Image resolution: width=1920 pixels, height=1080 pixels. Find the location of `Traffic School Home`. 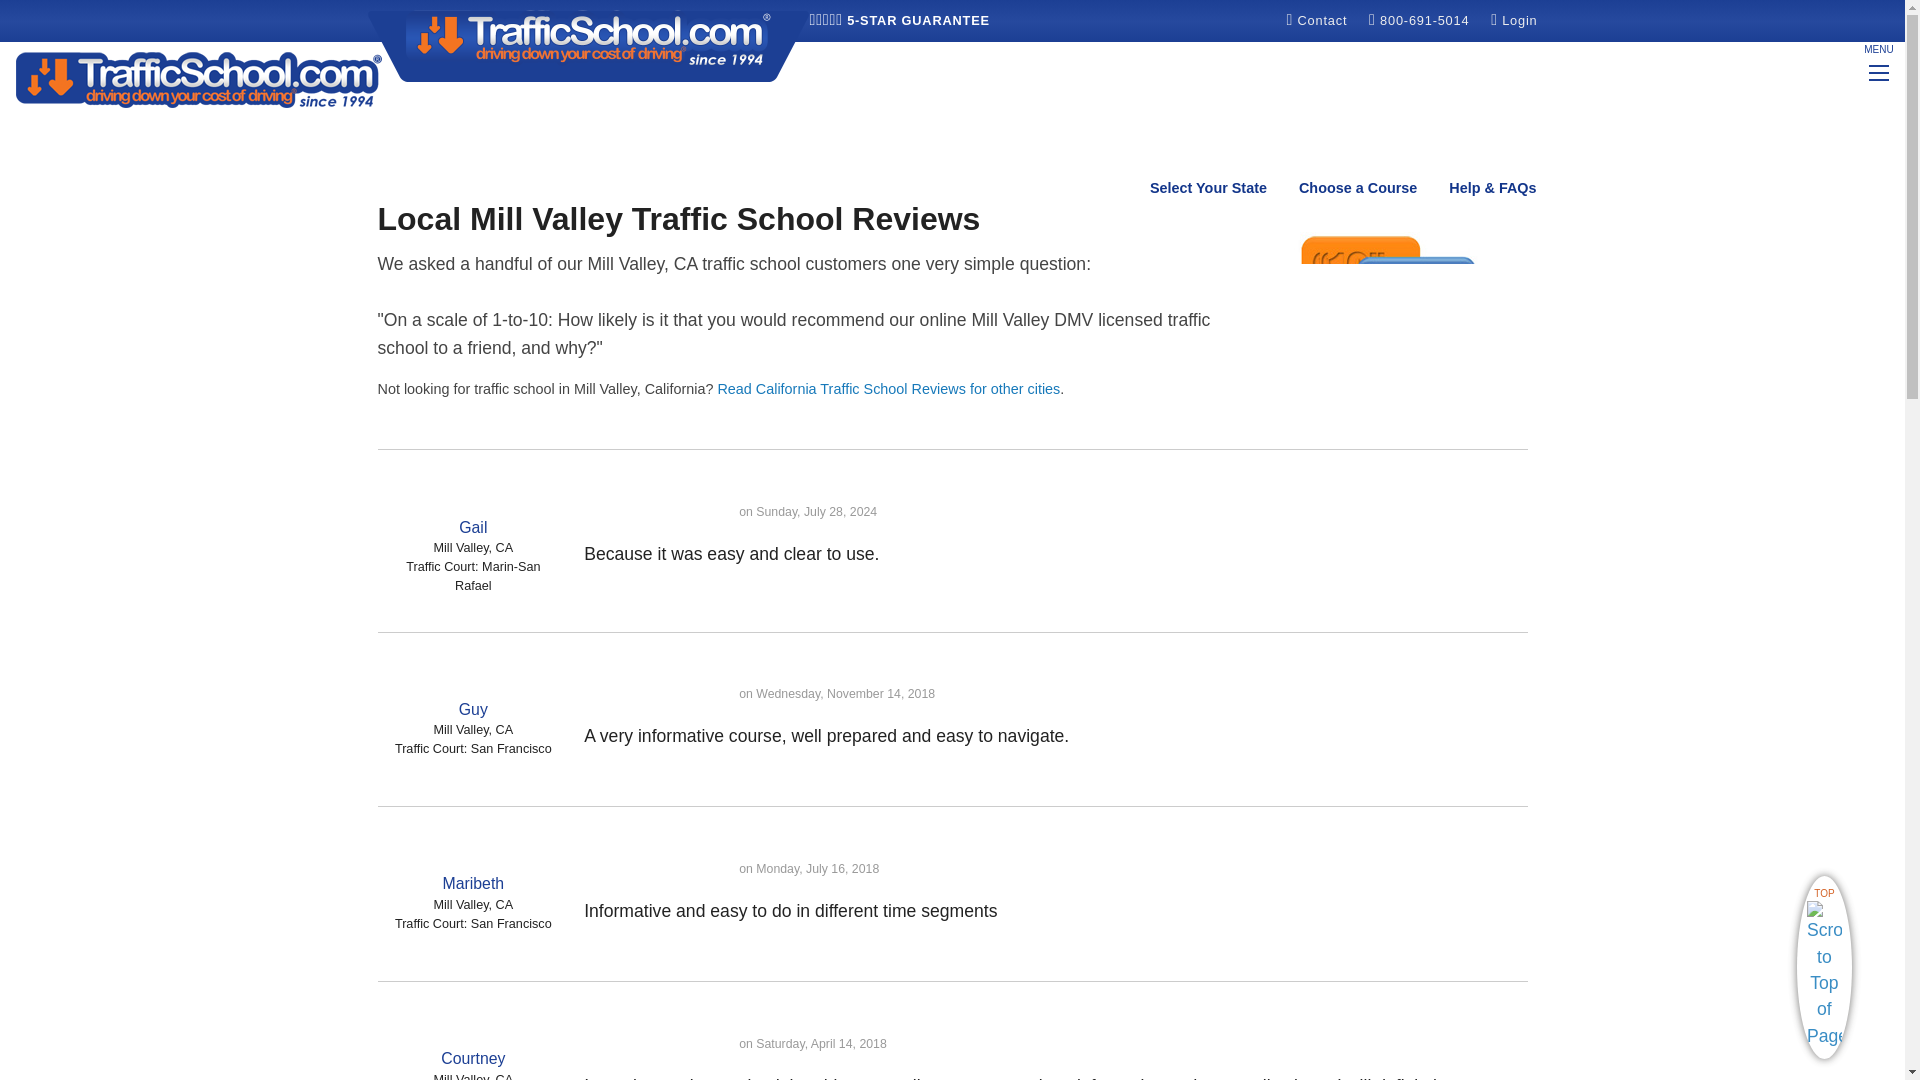

Traffic School Home is located at coordinates (198, 78).